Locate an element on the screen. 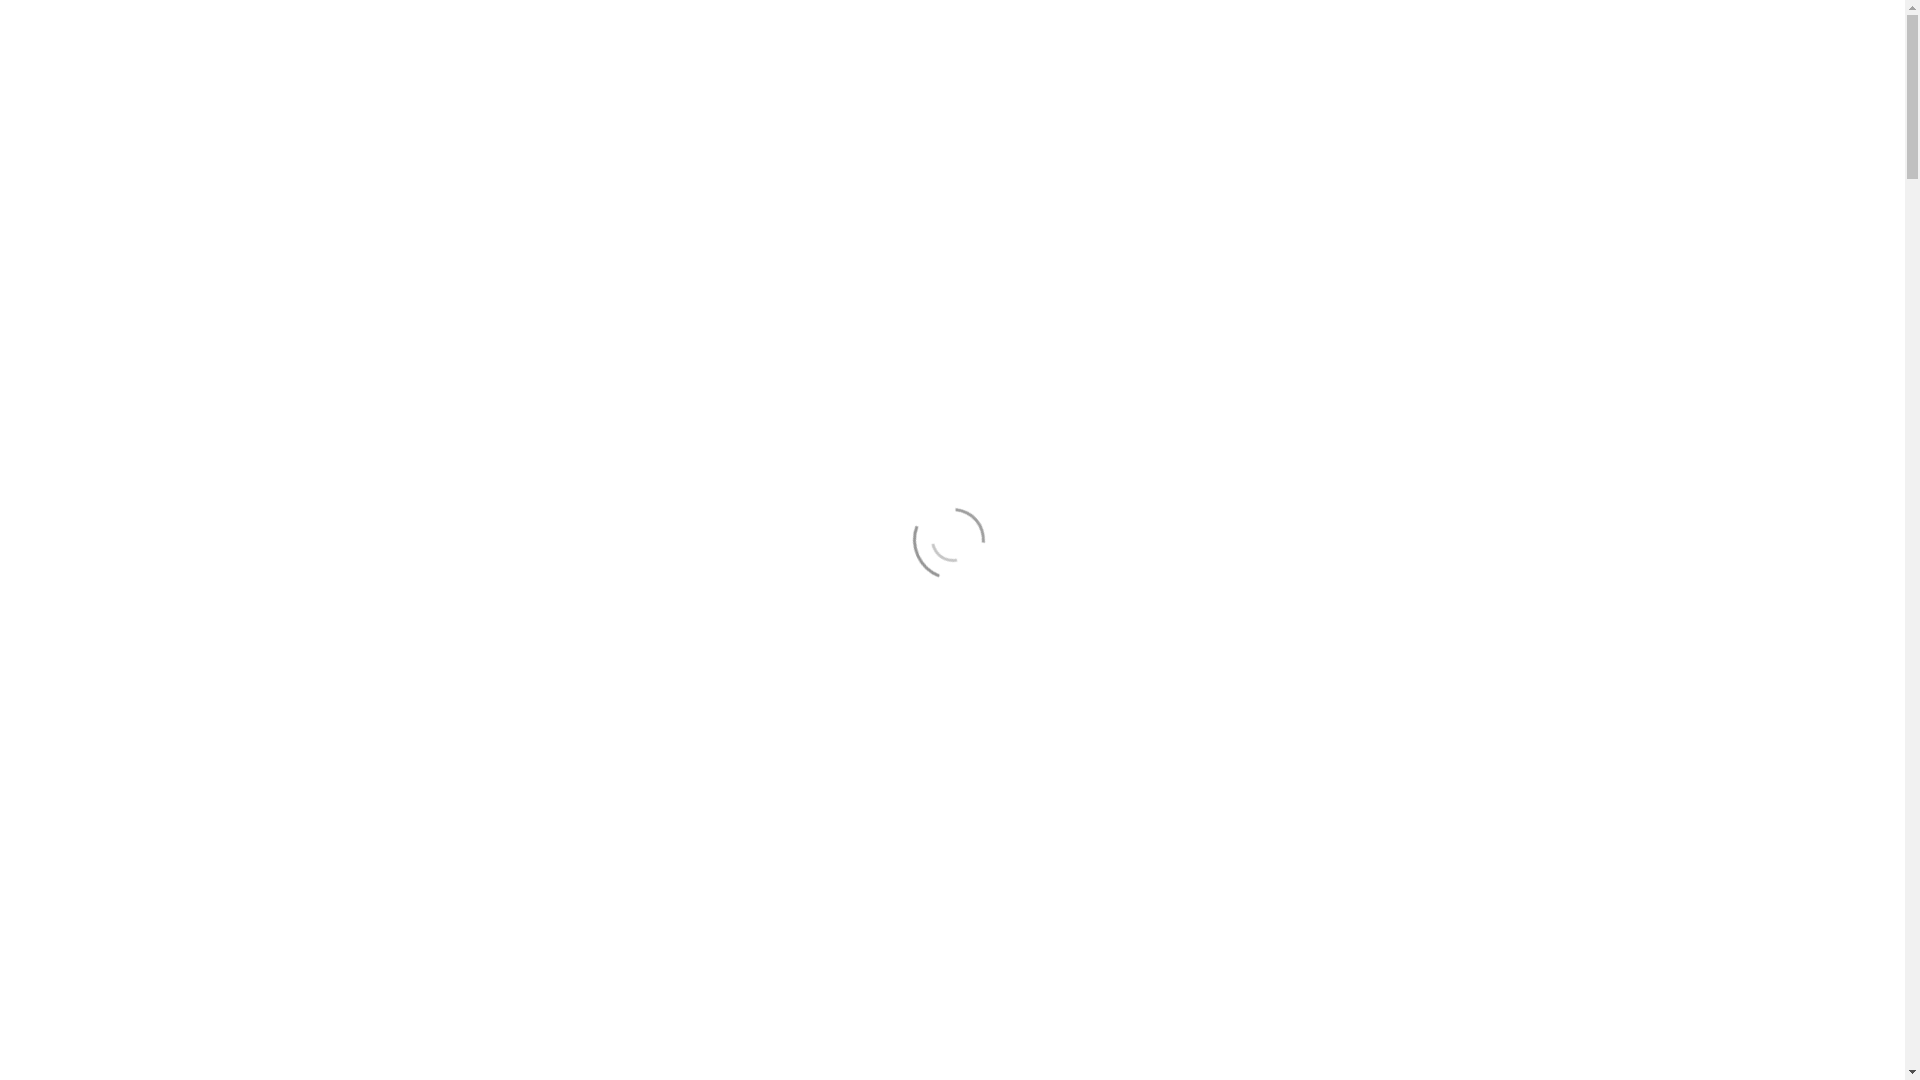  Gastenboek is located at coordinates (1470, 82).